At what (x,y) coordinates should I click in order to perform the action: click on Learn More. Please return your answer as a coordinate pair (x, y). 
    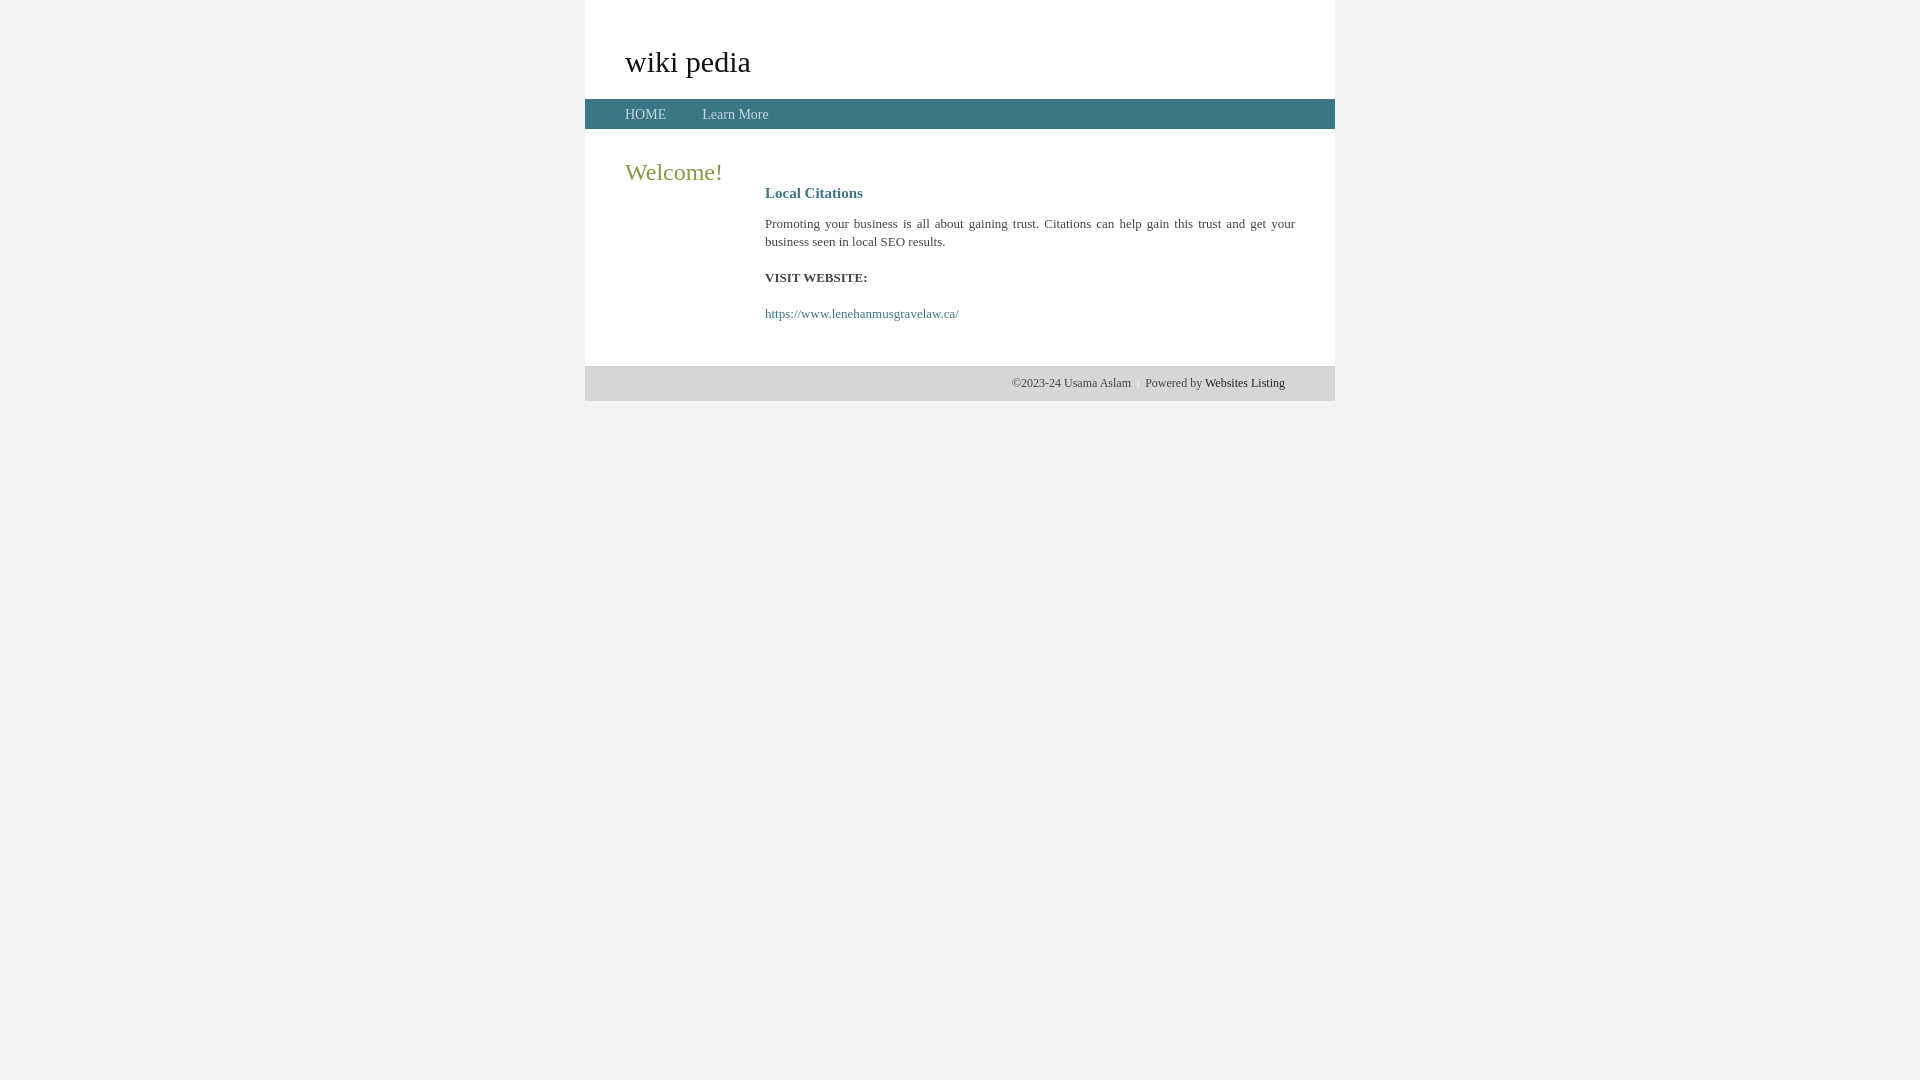
    Looking at the image, I should click on (735, 114).